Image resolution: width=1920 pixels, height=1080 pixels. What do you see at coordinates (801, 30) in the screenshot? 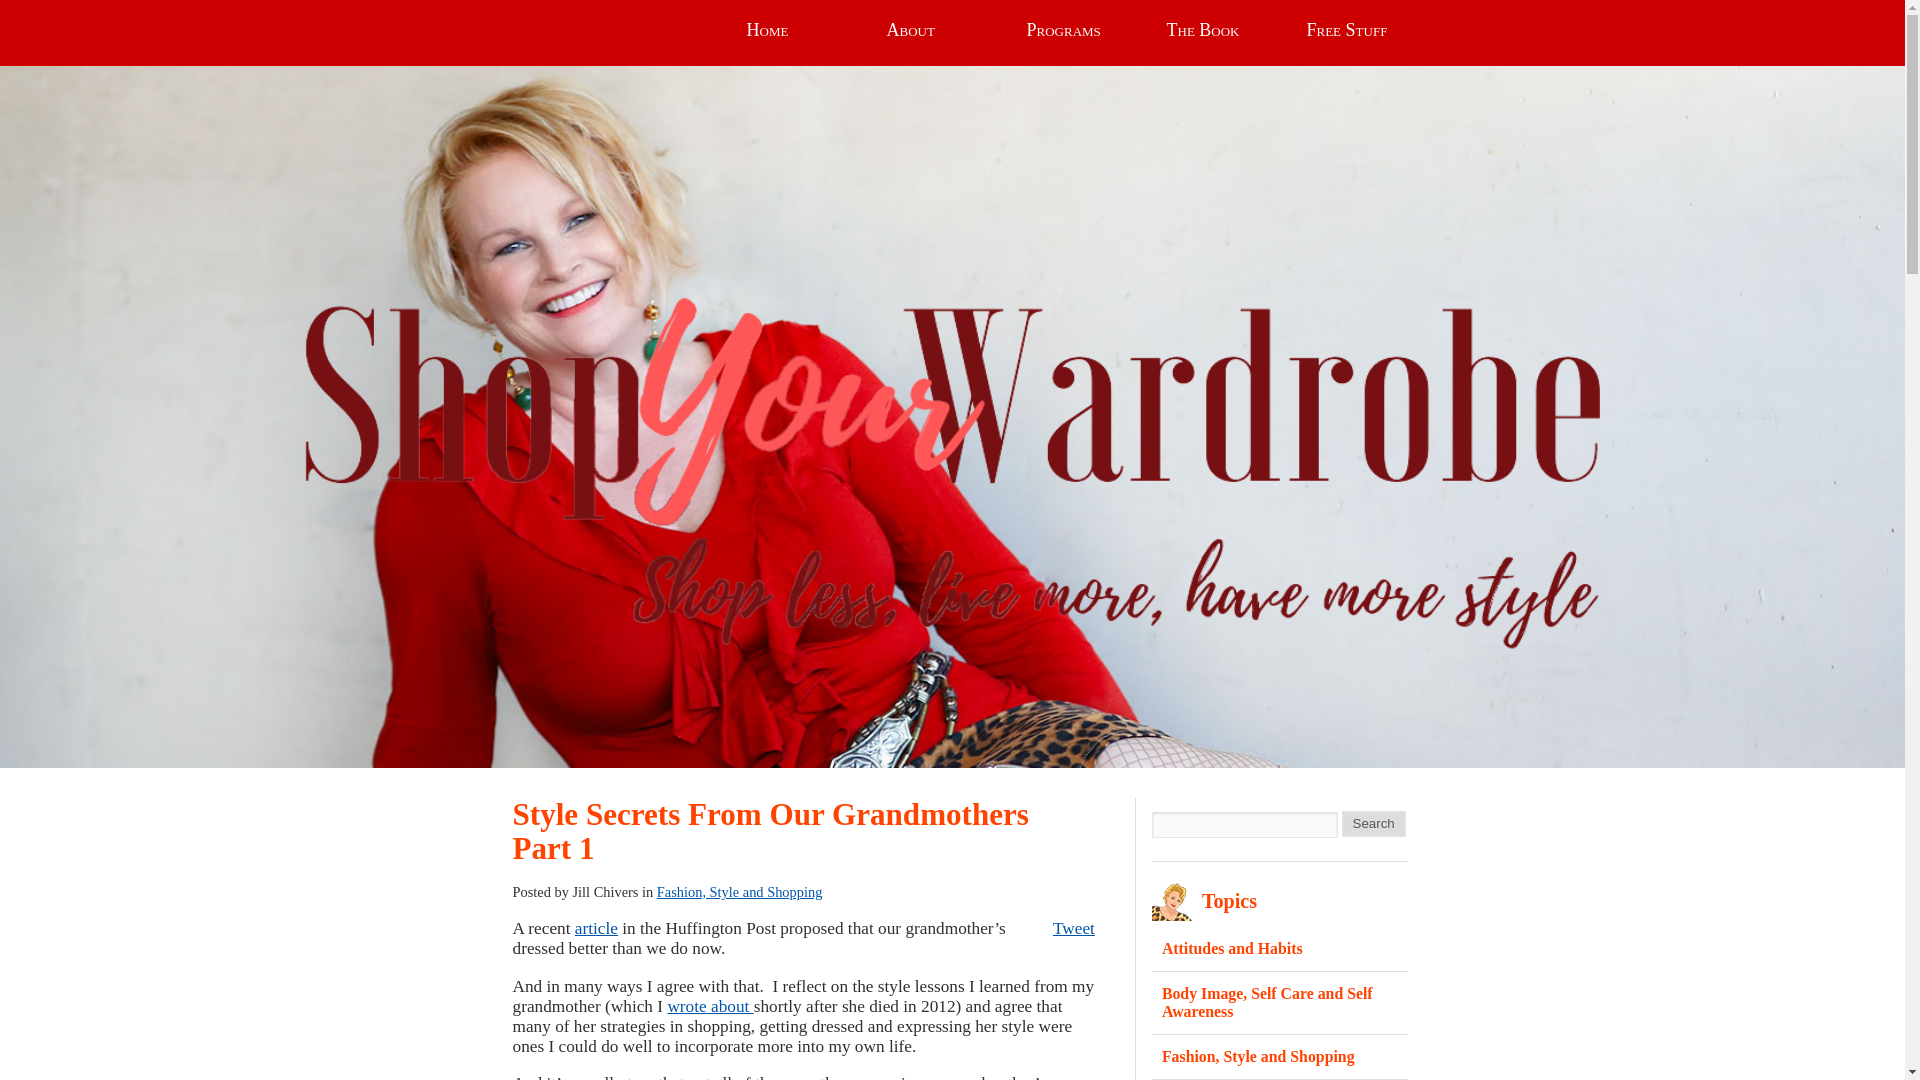
I see `Home` at bounding box center [801, 30].